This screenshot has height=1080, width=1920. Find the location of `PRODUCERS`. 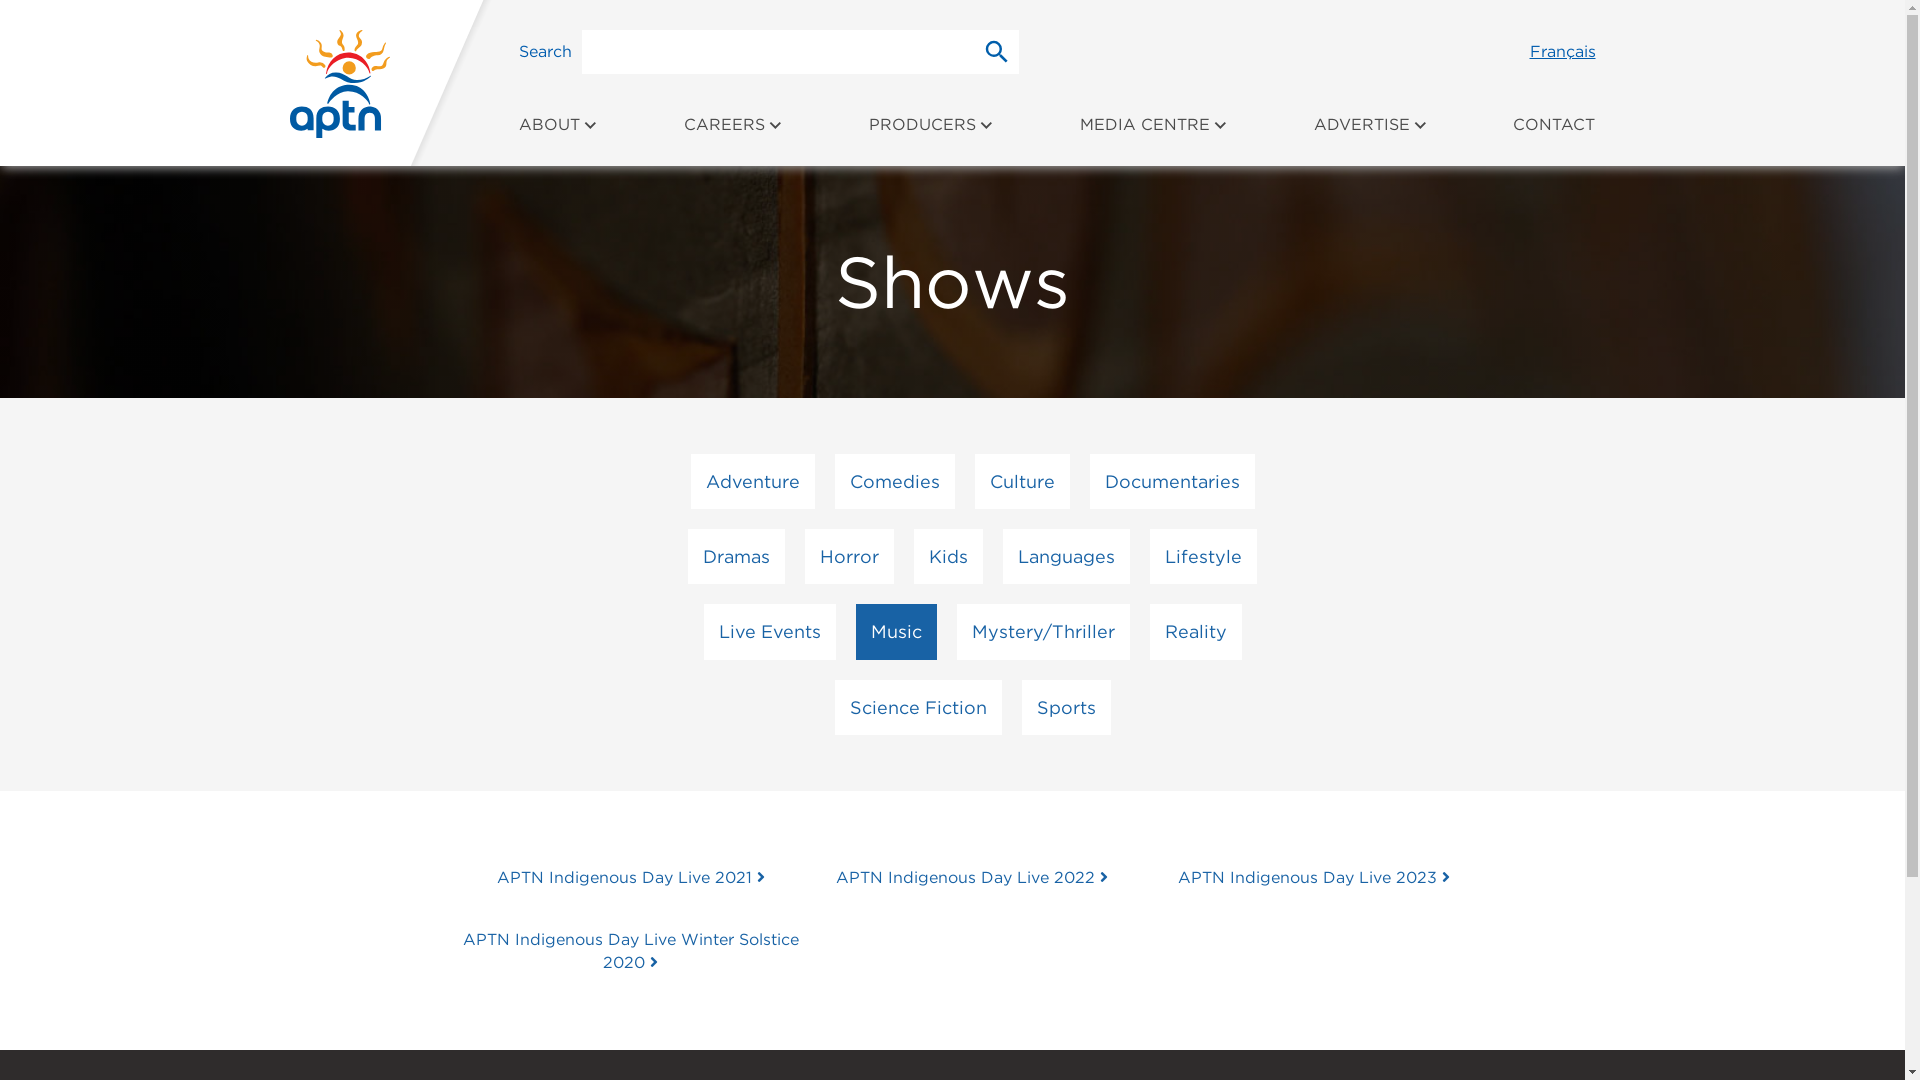

PRODUCERS is located at coordinates (932, 135).